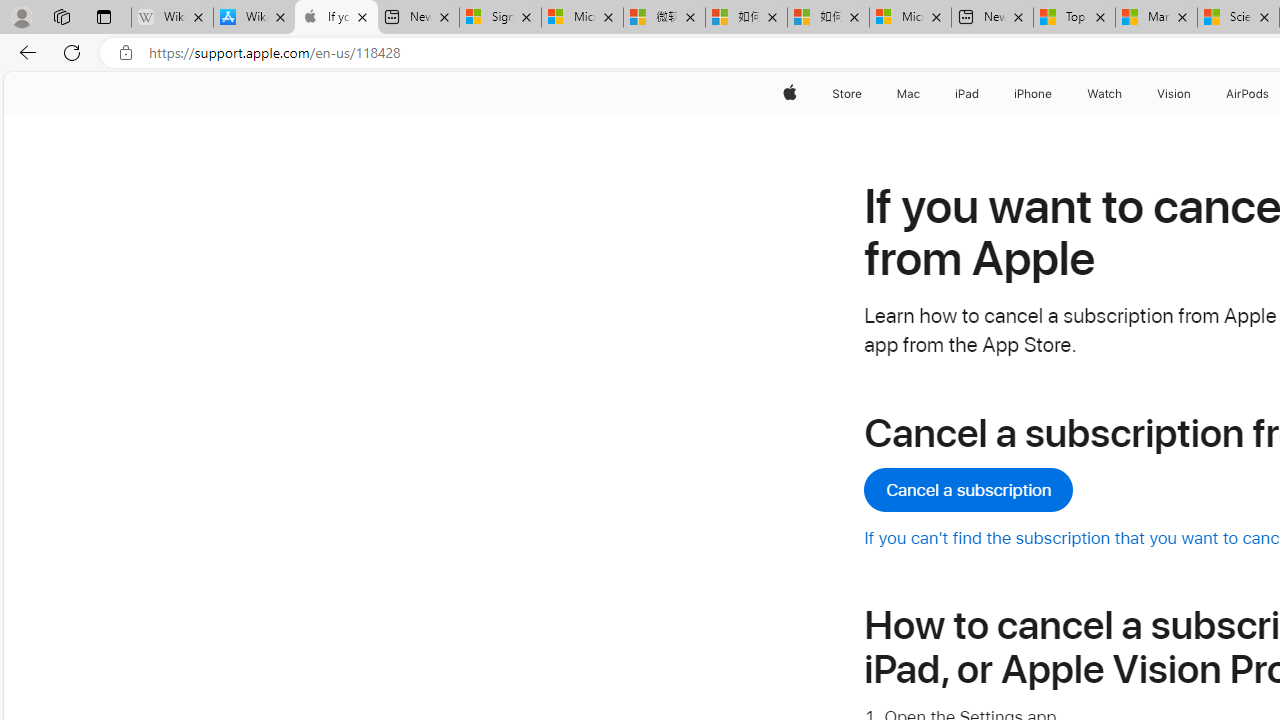 The height and width of the screenshot is (720, 1280). Describe the element at coordinates (104, 16) in the screenshot. I see `Tab actions menu` at that location.